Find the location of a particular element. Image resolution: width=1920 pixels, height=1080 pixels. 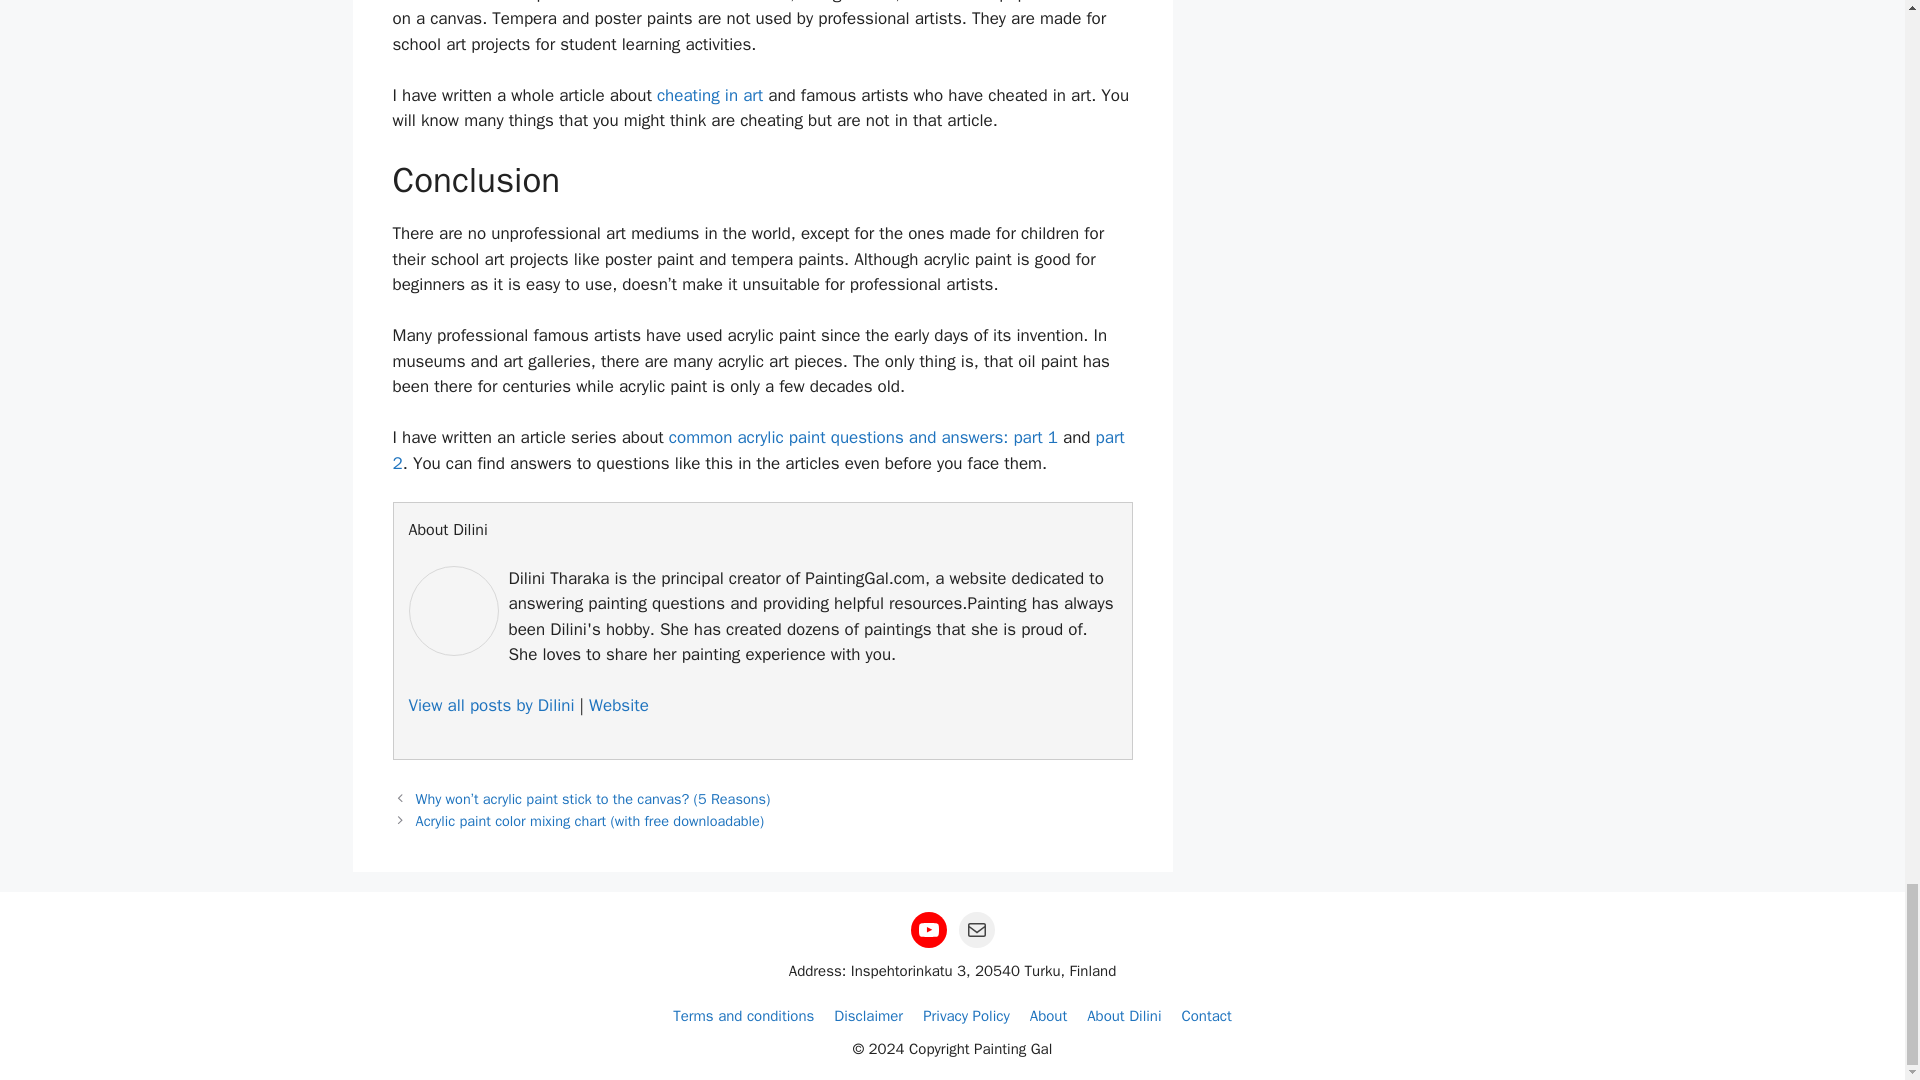

Contact is located at coordinates (1207, 1015).